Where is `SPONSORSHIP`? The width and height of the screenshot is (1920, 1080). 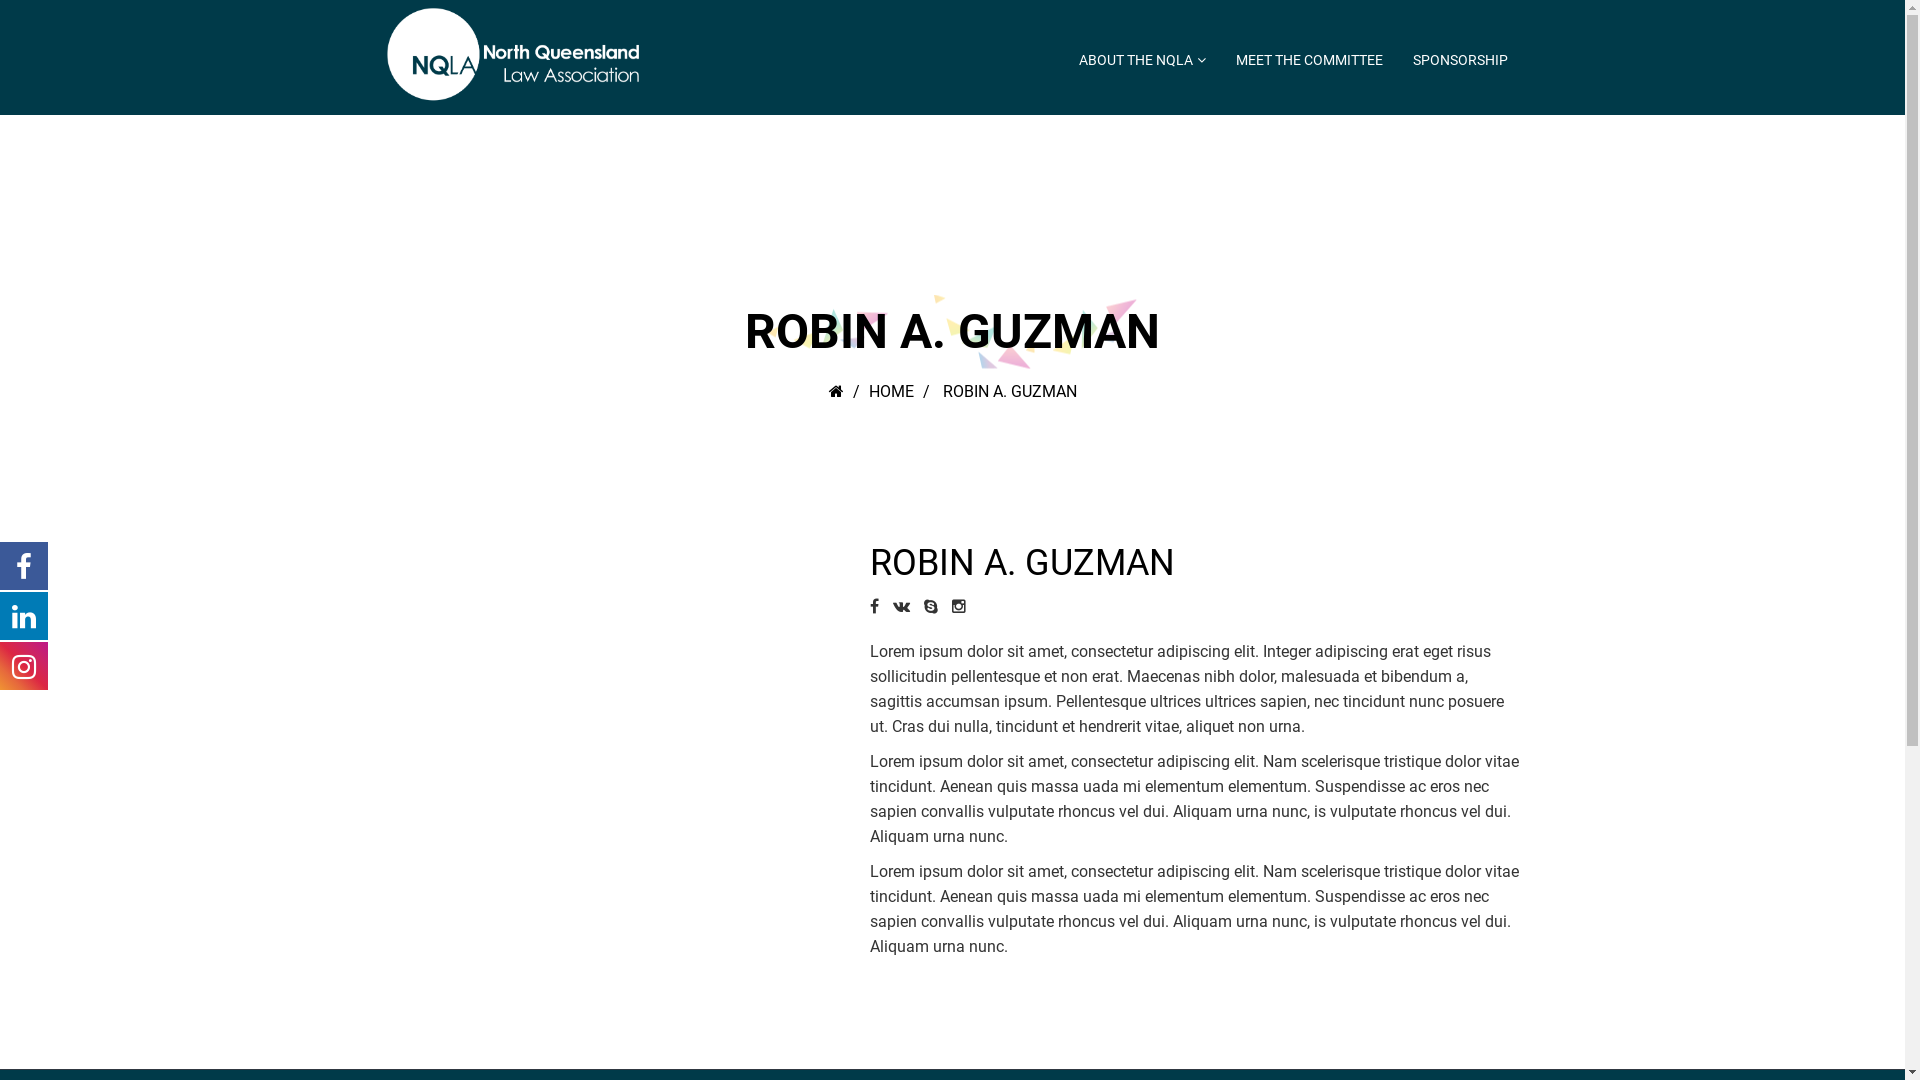
SPONSORSHIP is located at coordinates (1460, 60).